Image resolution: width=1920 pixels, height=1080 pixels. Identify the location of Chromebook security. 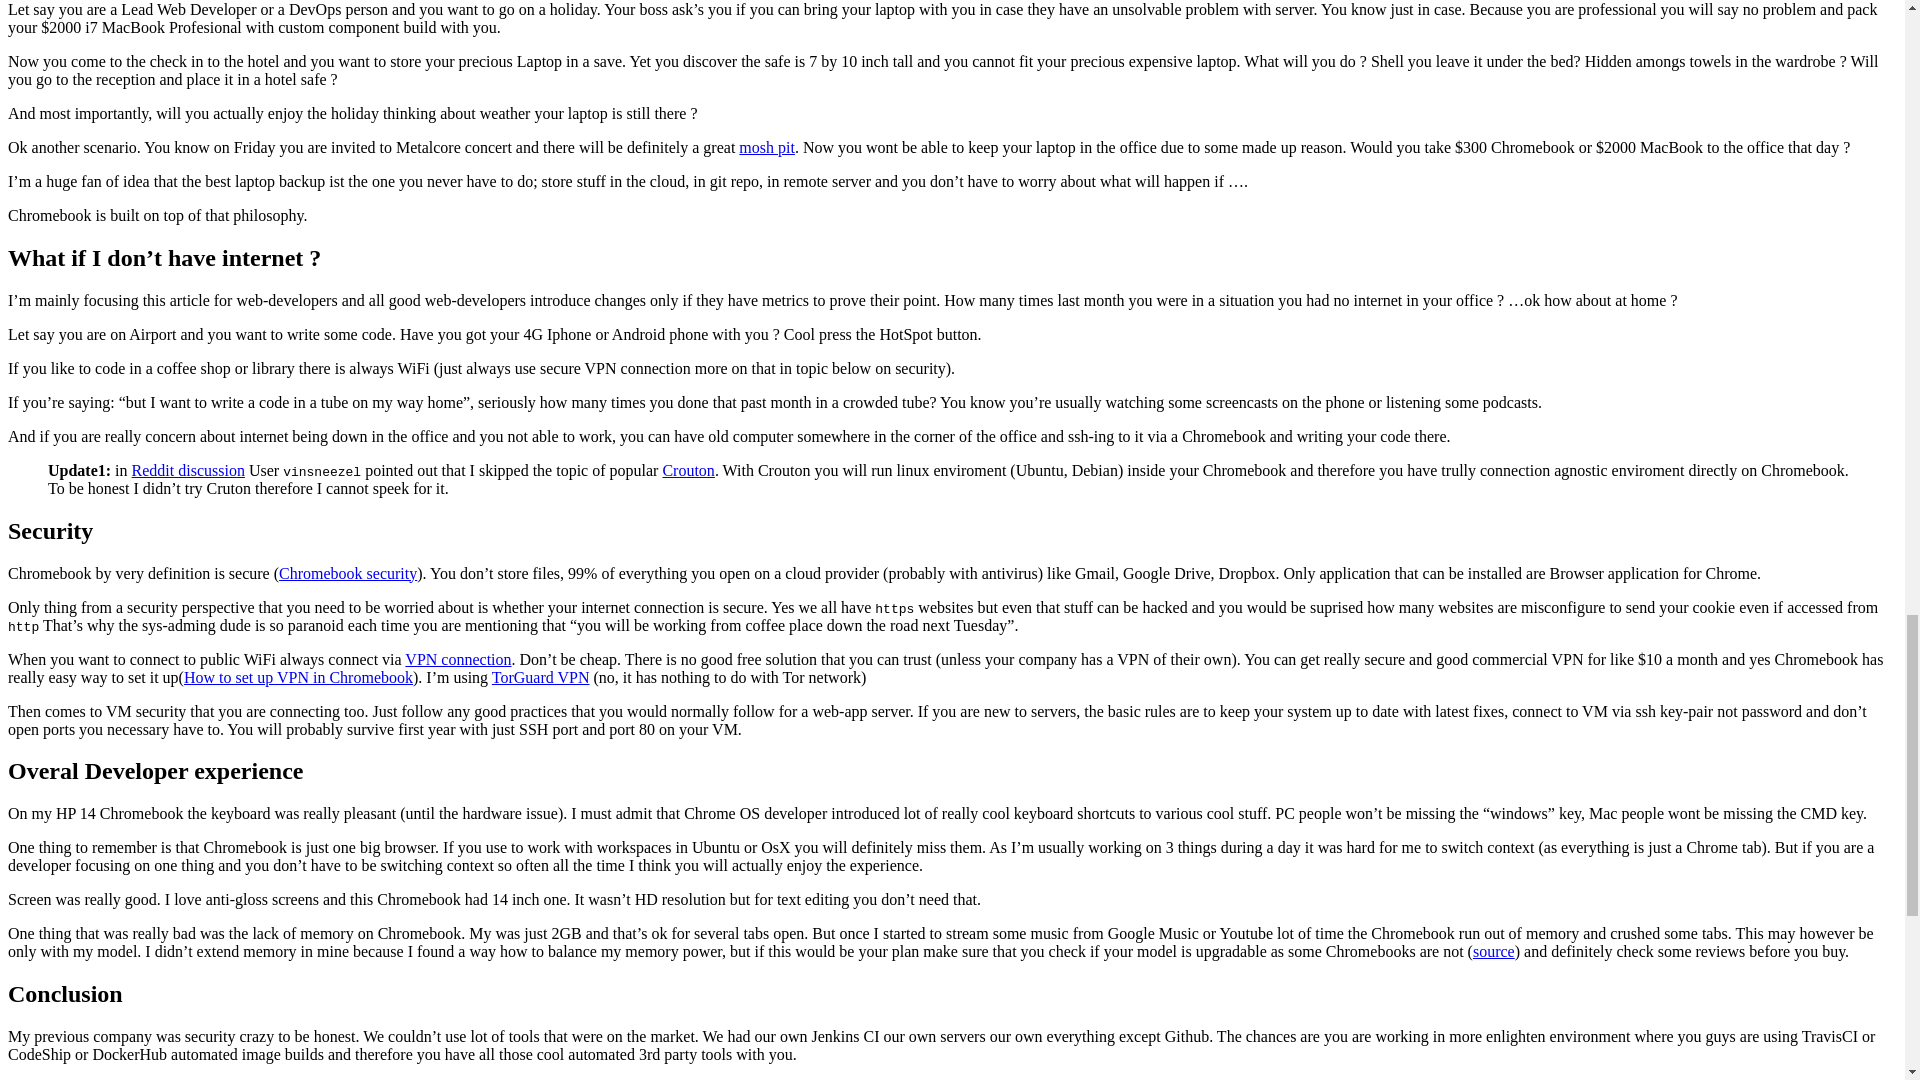
(347, 572).